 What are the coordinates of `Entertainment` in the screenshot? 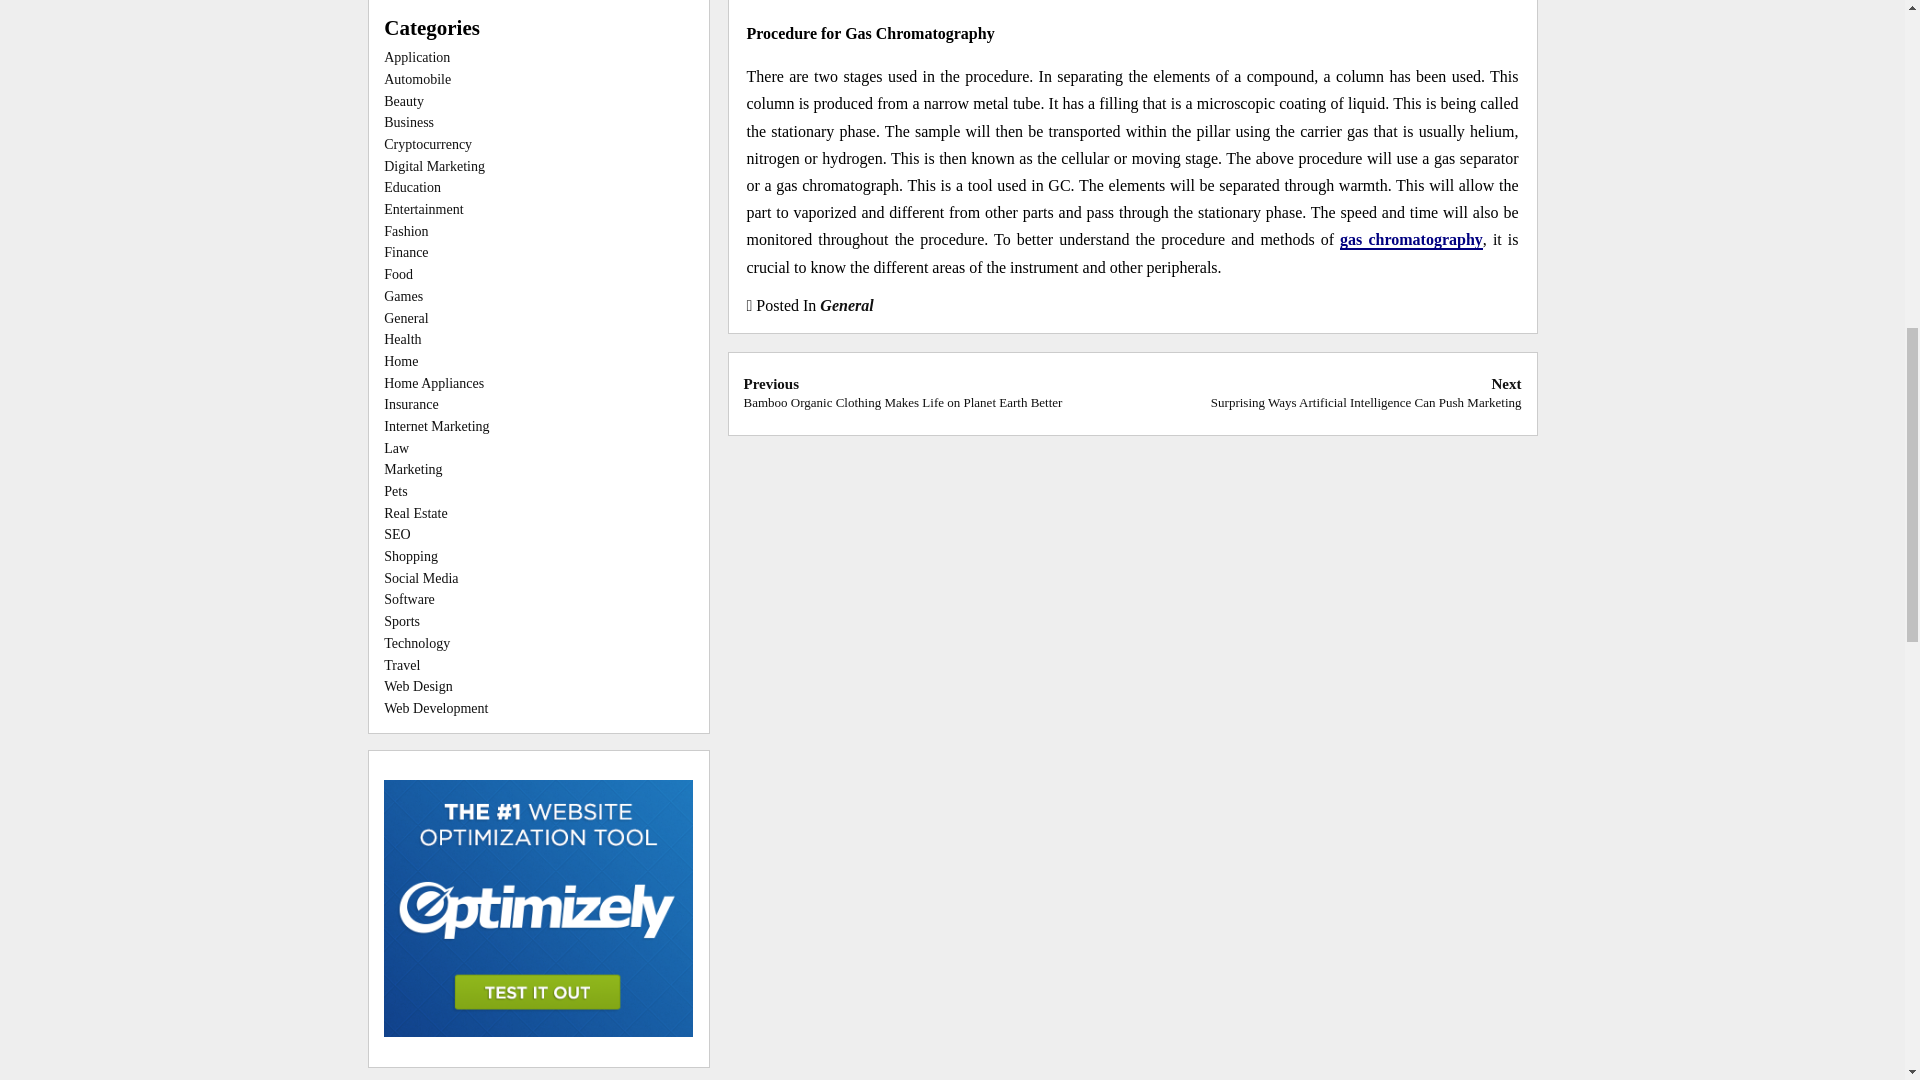 It's located at (423, 209).